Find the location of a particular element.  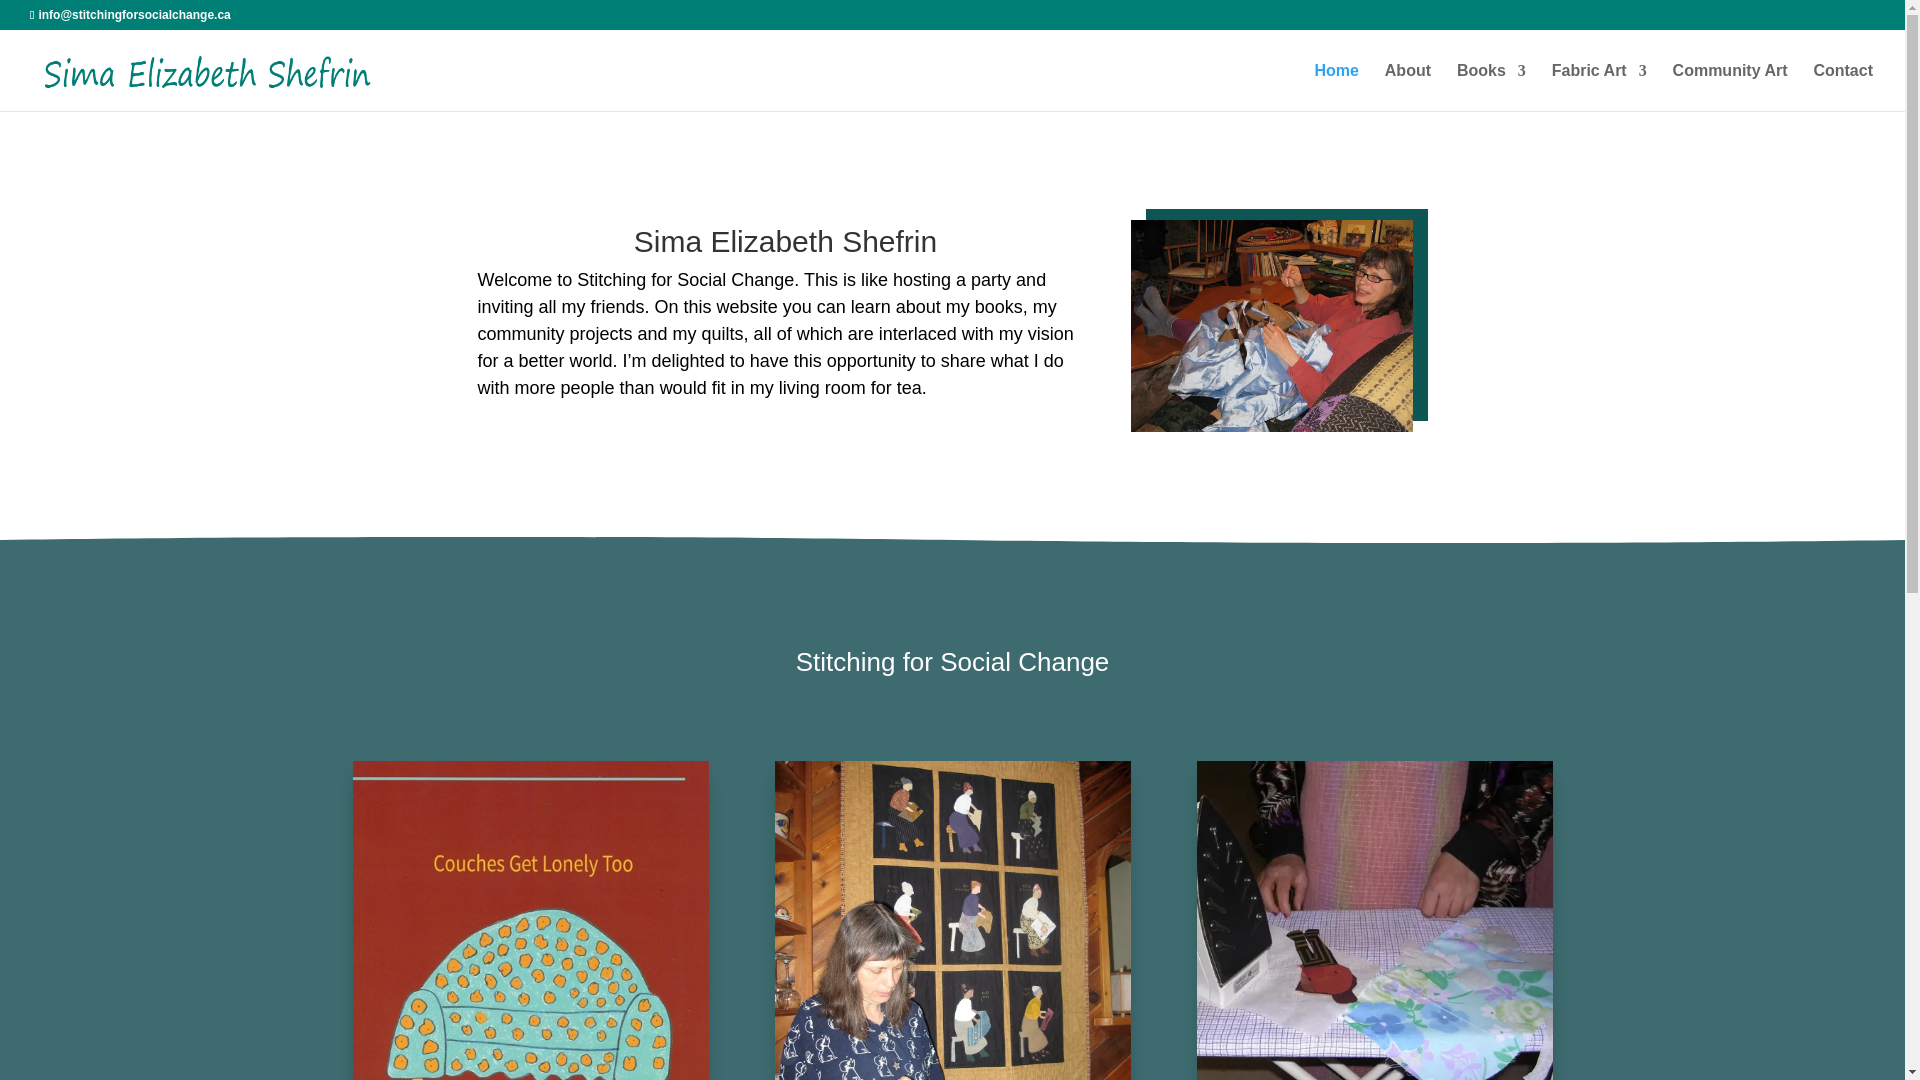

Couches get lonely too is located at coordinates (530, 920).